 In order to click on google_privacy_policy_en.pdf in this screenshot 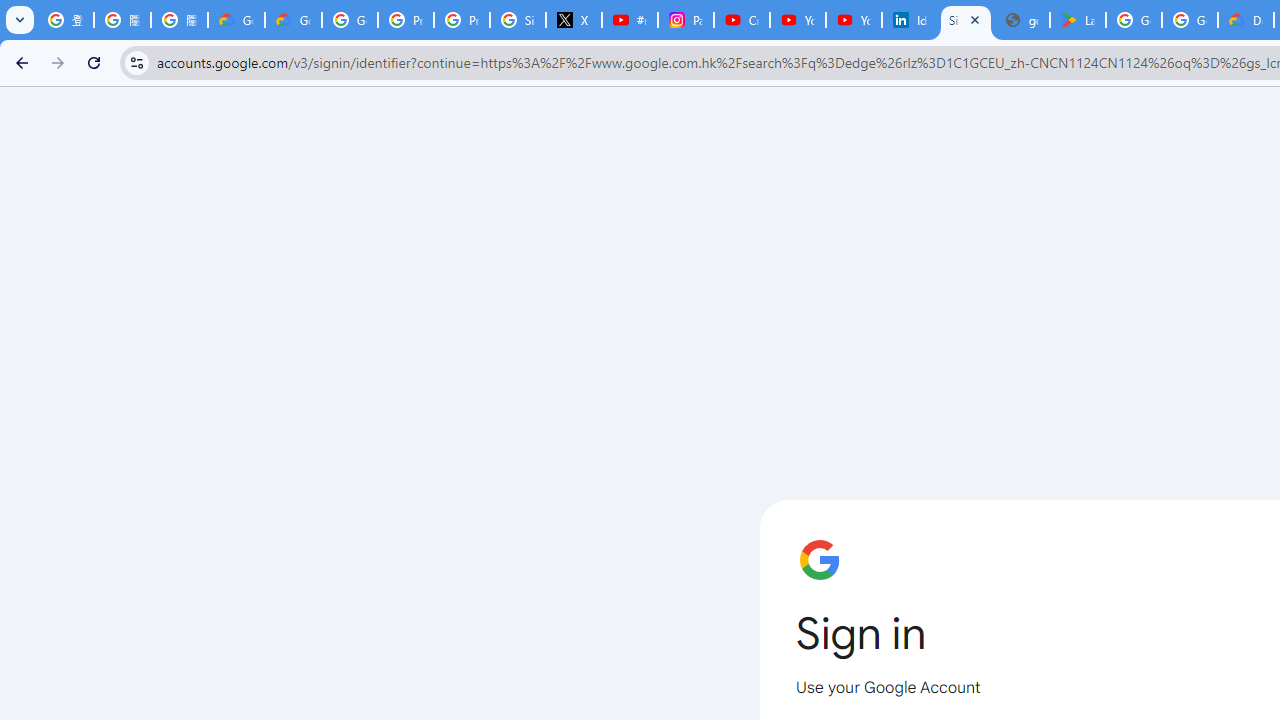, I will do `click(1022, 20)`.